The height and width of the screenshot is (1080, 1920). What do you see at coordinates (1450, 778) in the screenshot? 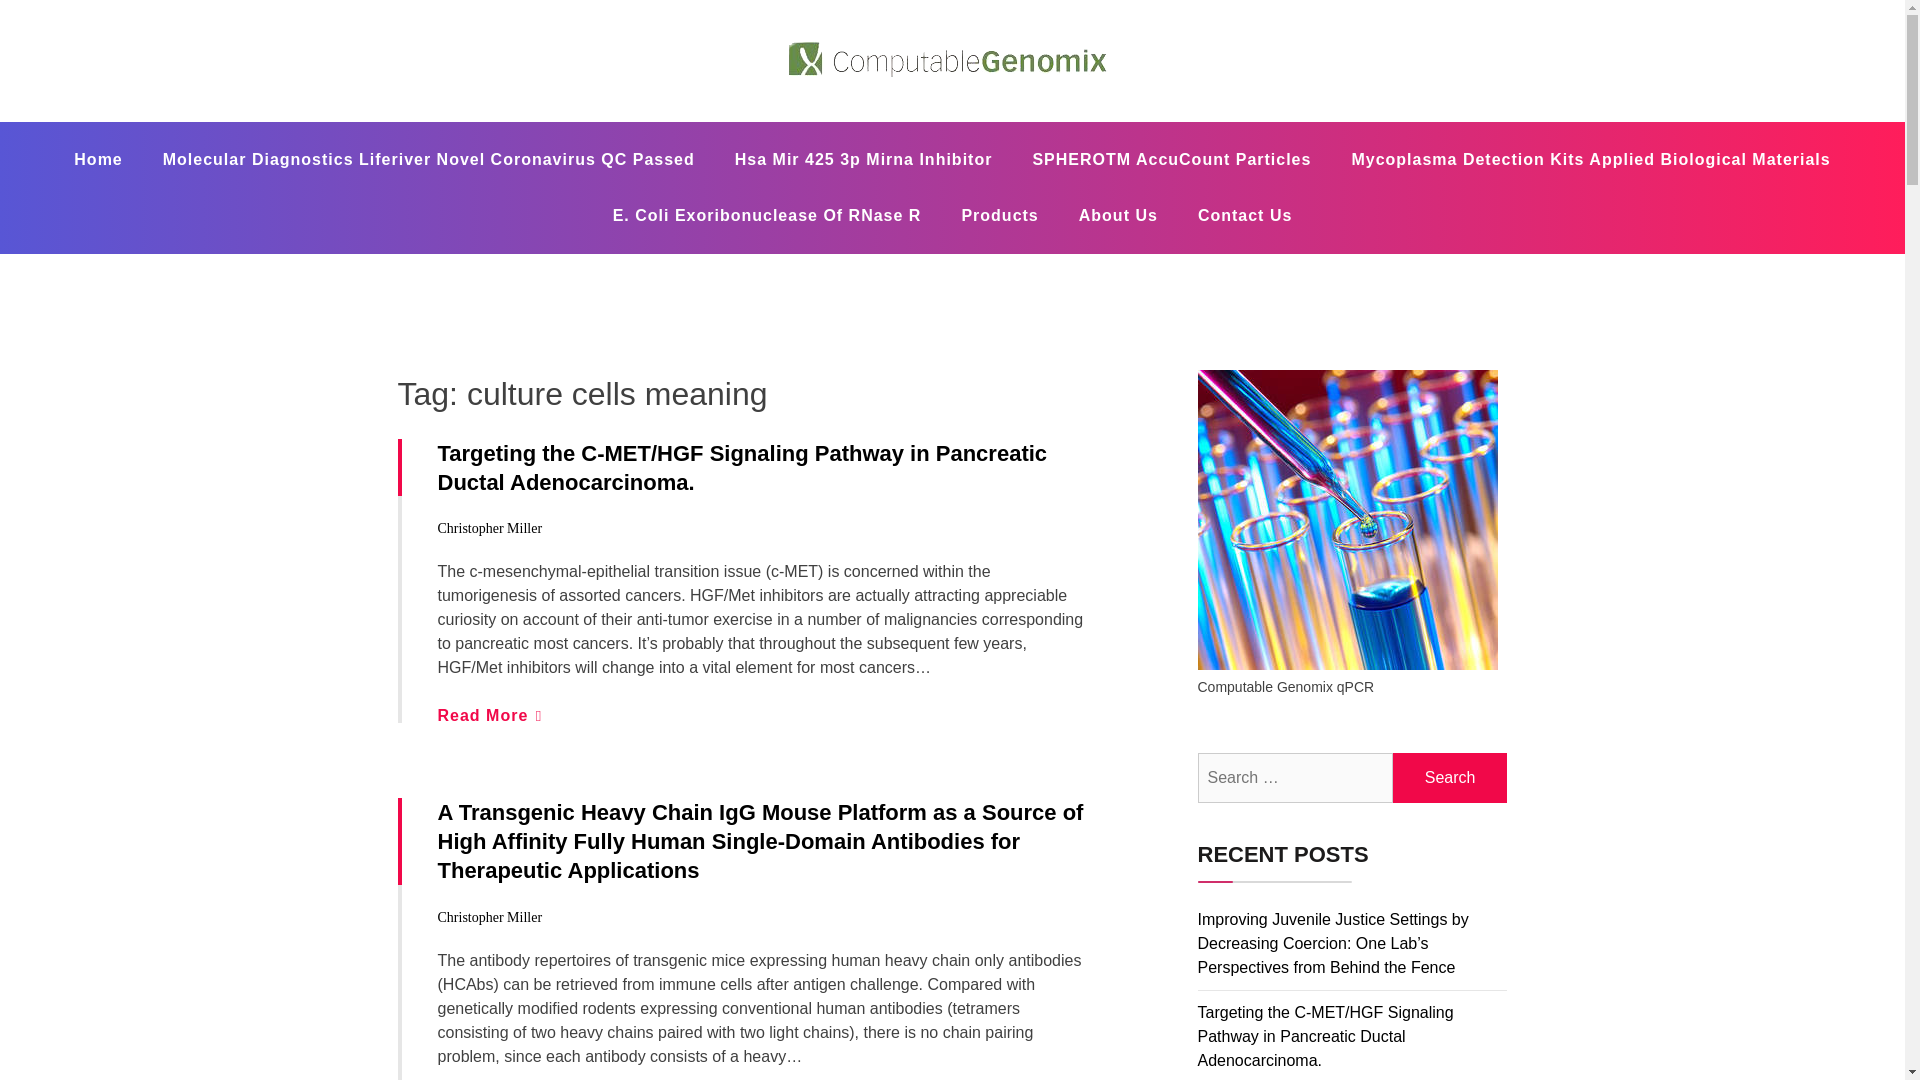
I see `Search` at bounding box center [1450, 778].